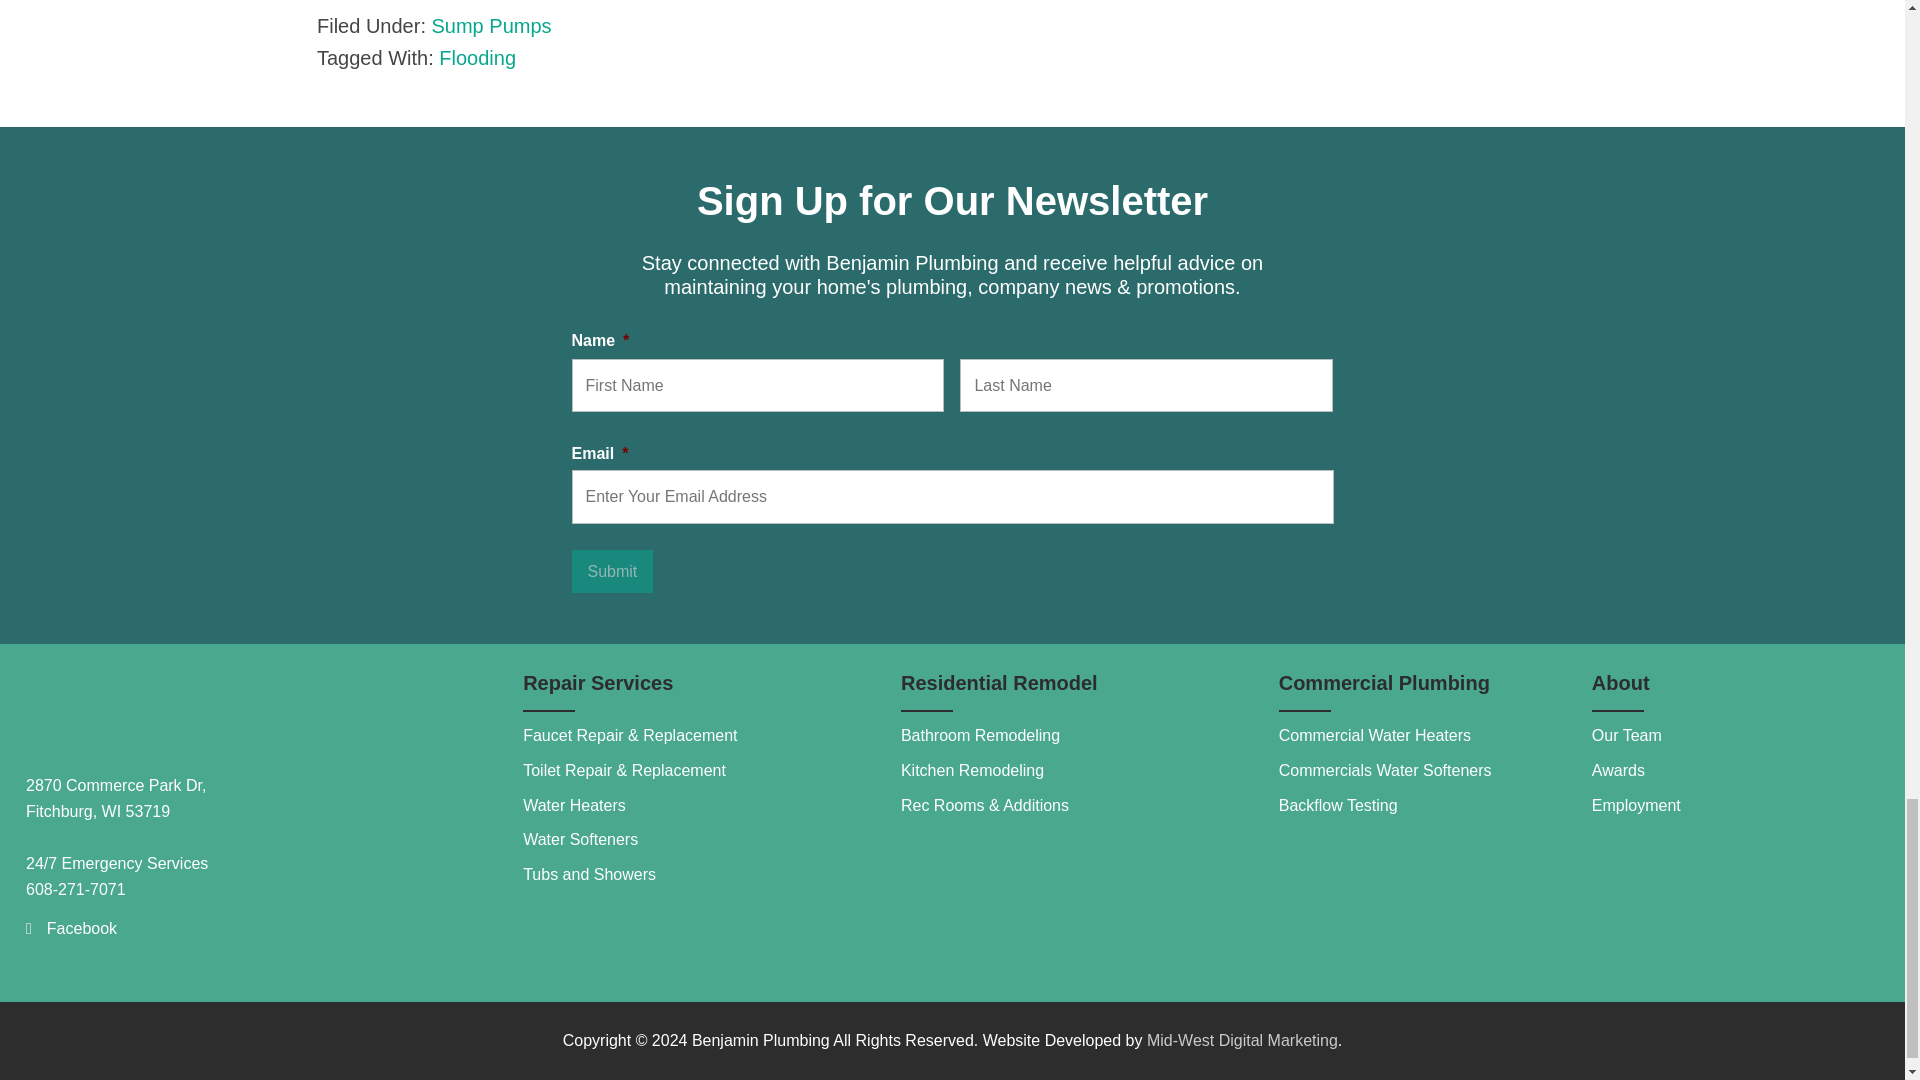 Image resolution: width=1920 pixels, height=1080 pixels. What do you see at coordinates (176, 708) in the screenshot?
I see `Benjamin Plumbing Logo` at bounding box center [176, 708].